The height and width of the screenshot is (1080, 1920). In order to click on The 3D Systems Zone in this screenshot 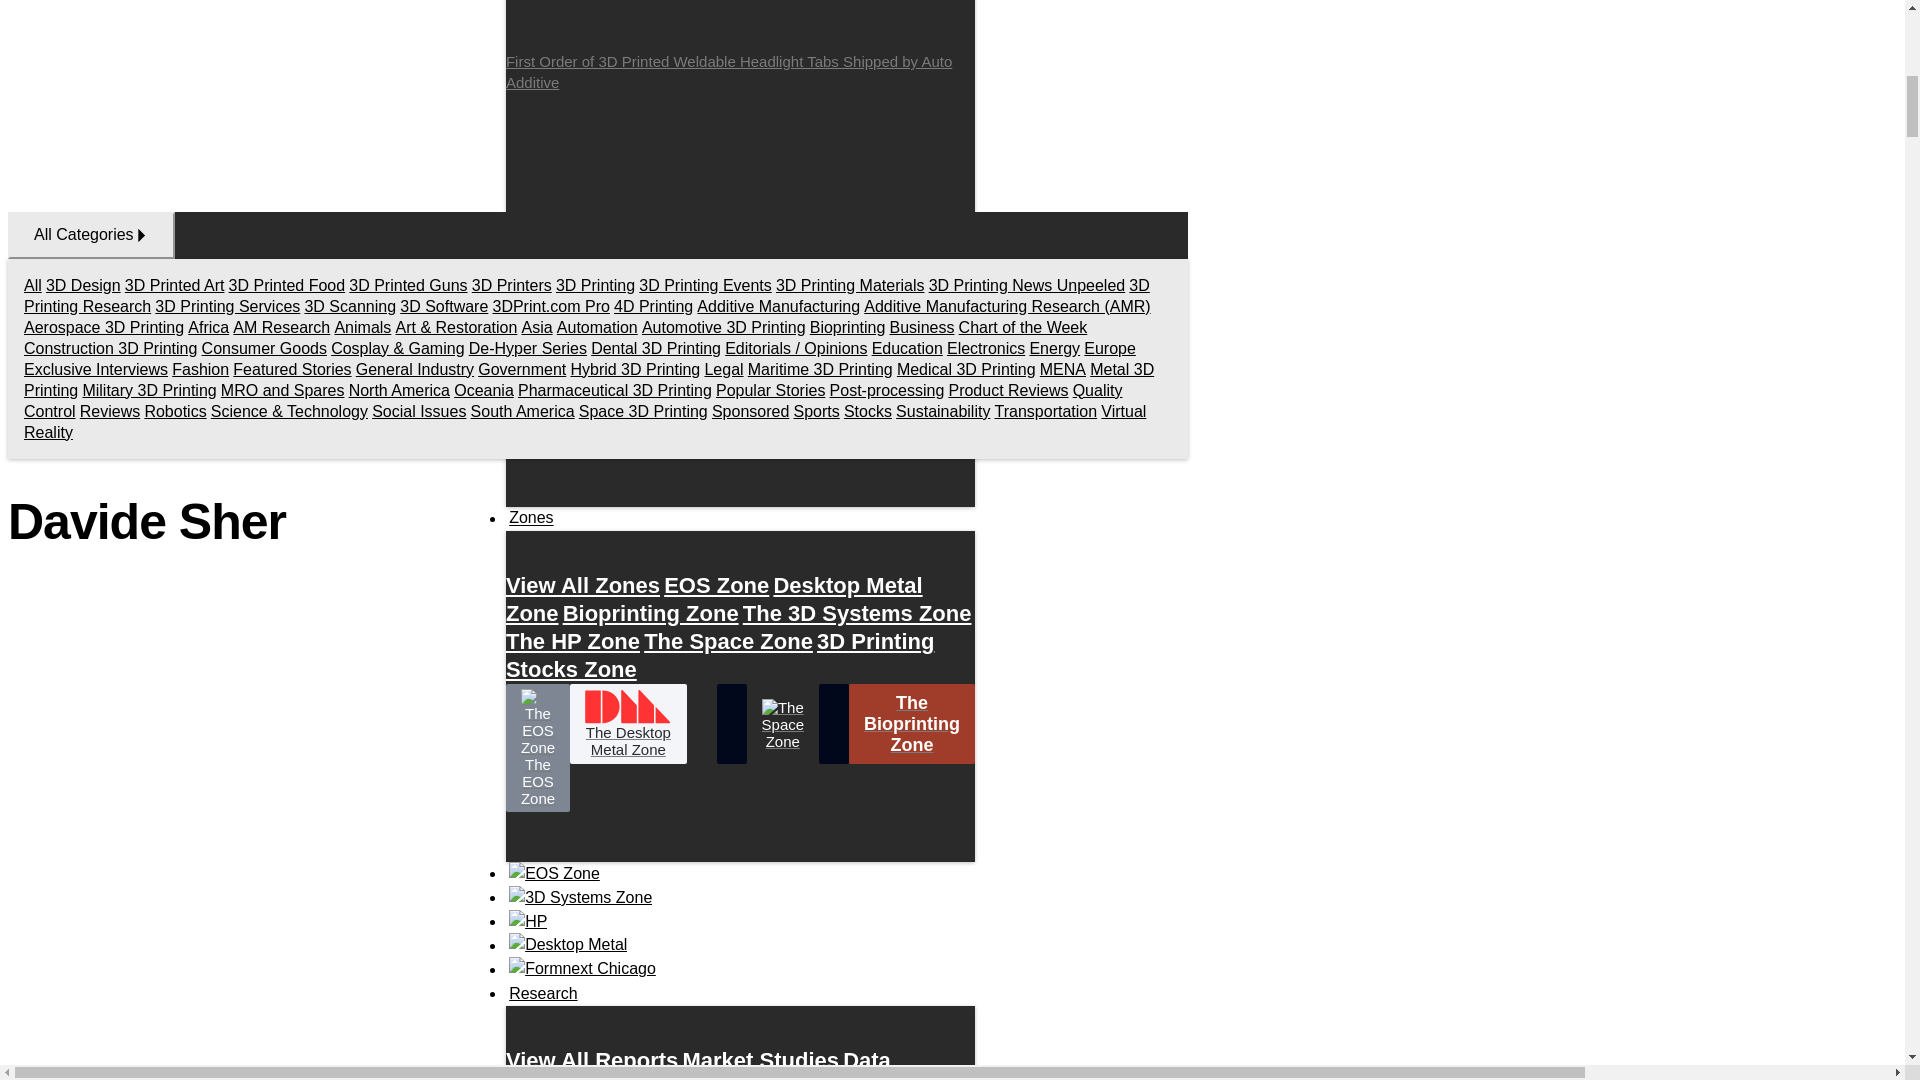, I will do `click(857, 613)`.